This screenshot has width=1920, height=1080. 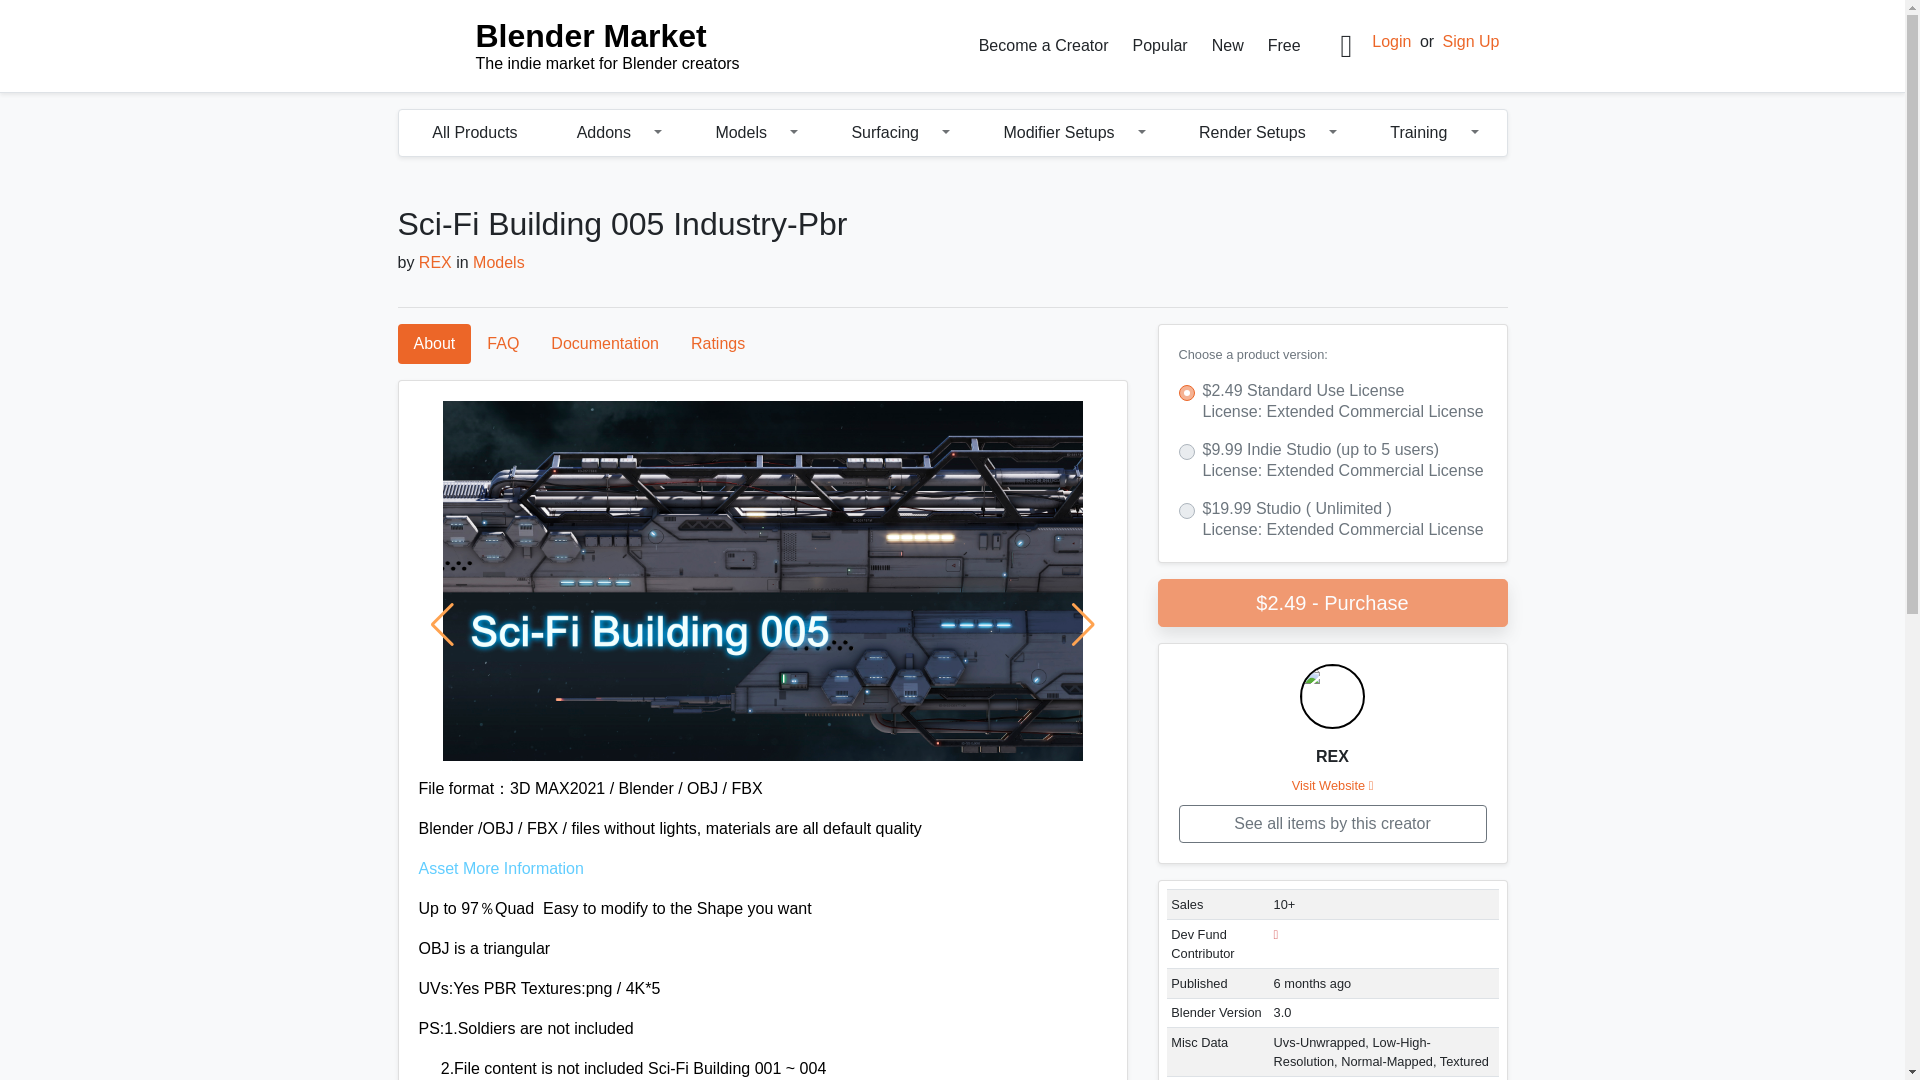 I want to click on Addons, so click(x=596, y=133).